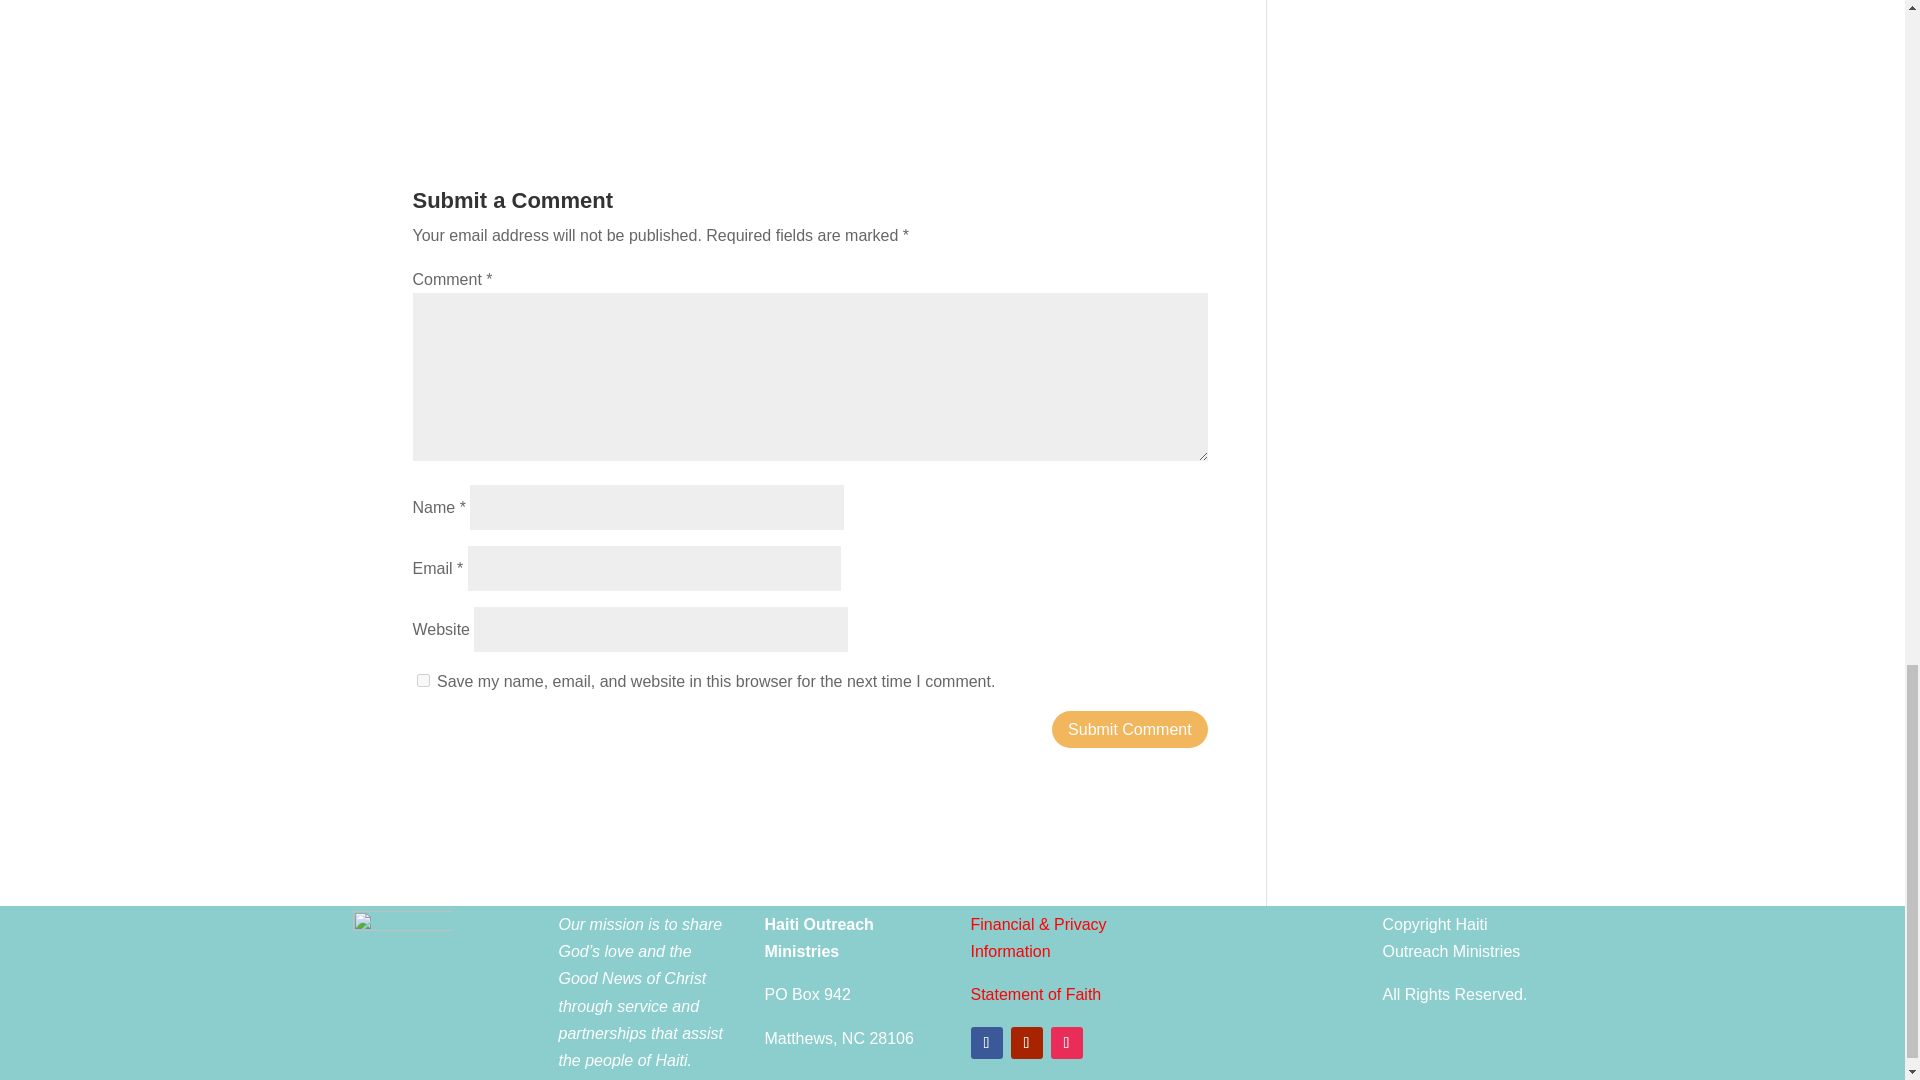 The width and height of the screenshot is (1920, 1080). What do you see at coordinates (401, 960) in the screenshot?
I see `HOMlogo` at bounding box center [401, 960].